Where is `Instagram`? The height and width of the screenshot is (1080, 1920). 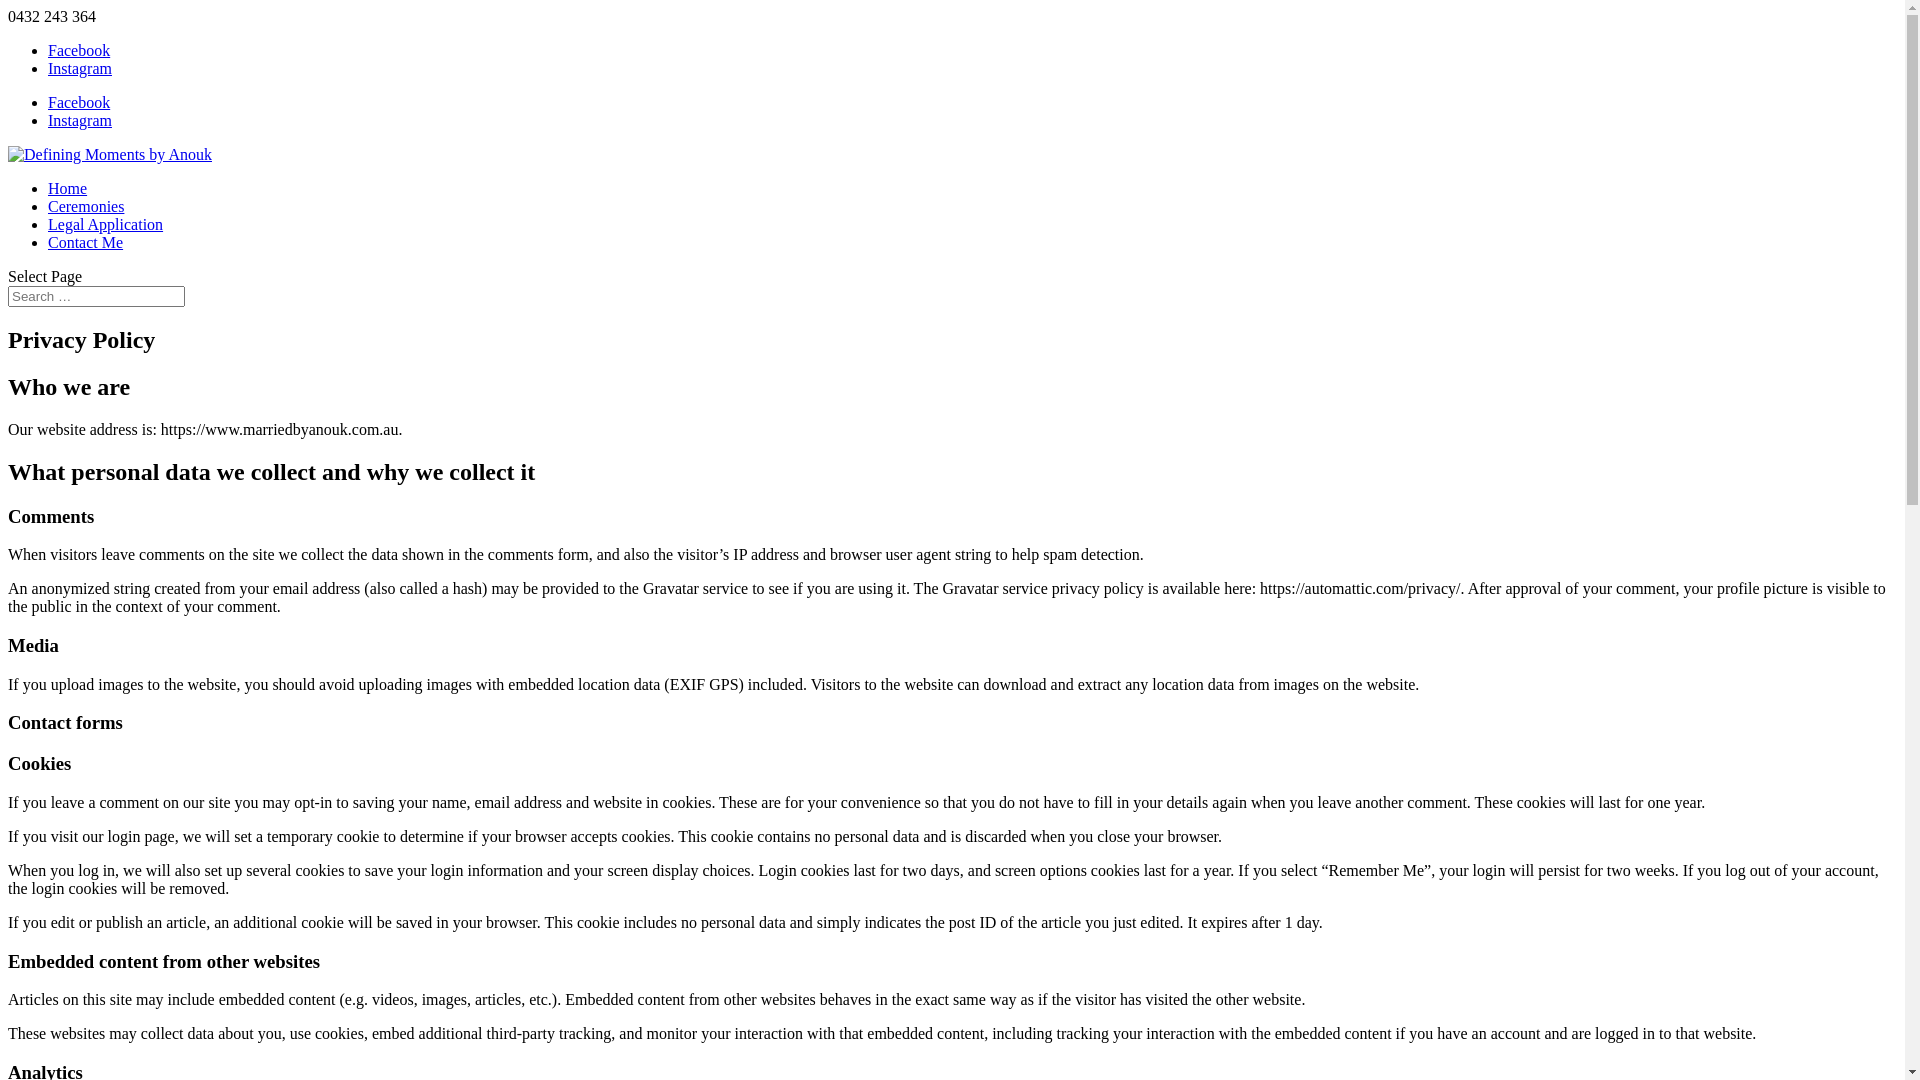 Instagram is located at coordinates (80, 120).